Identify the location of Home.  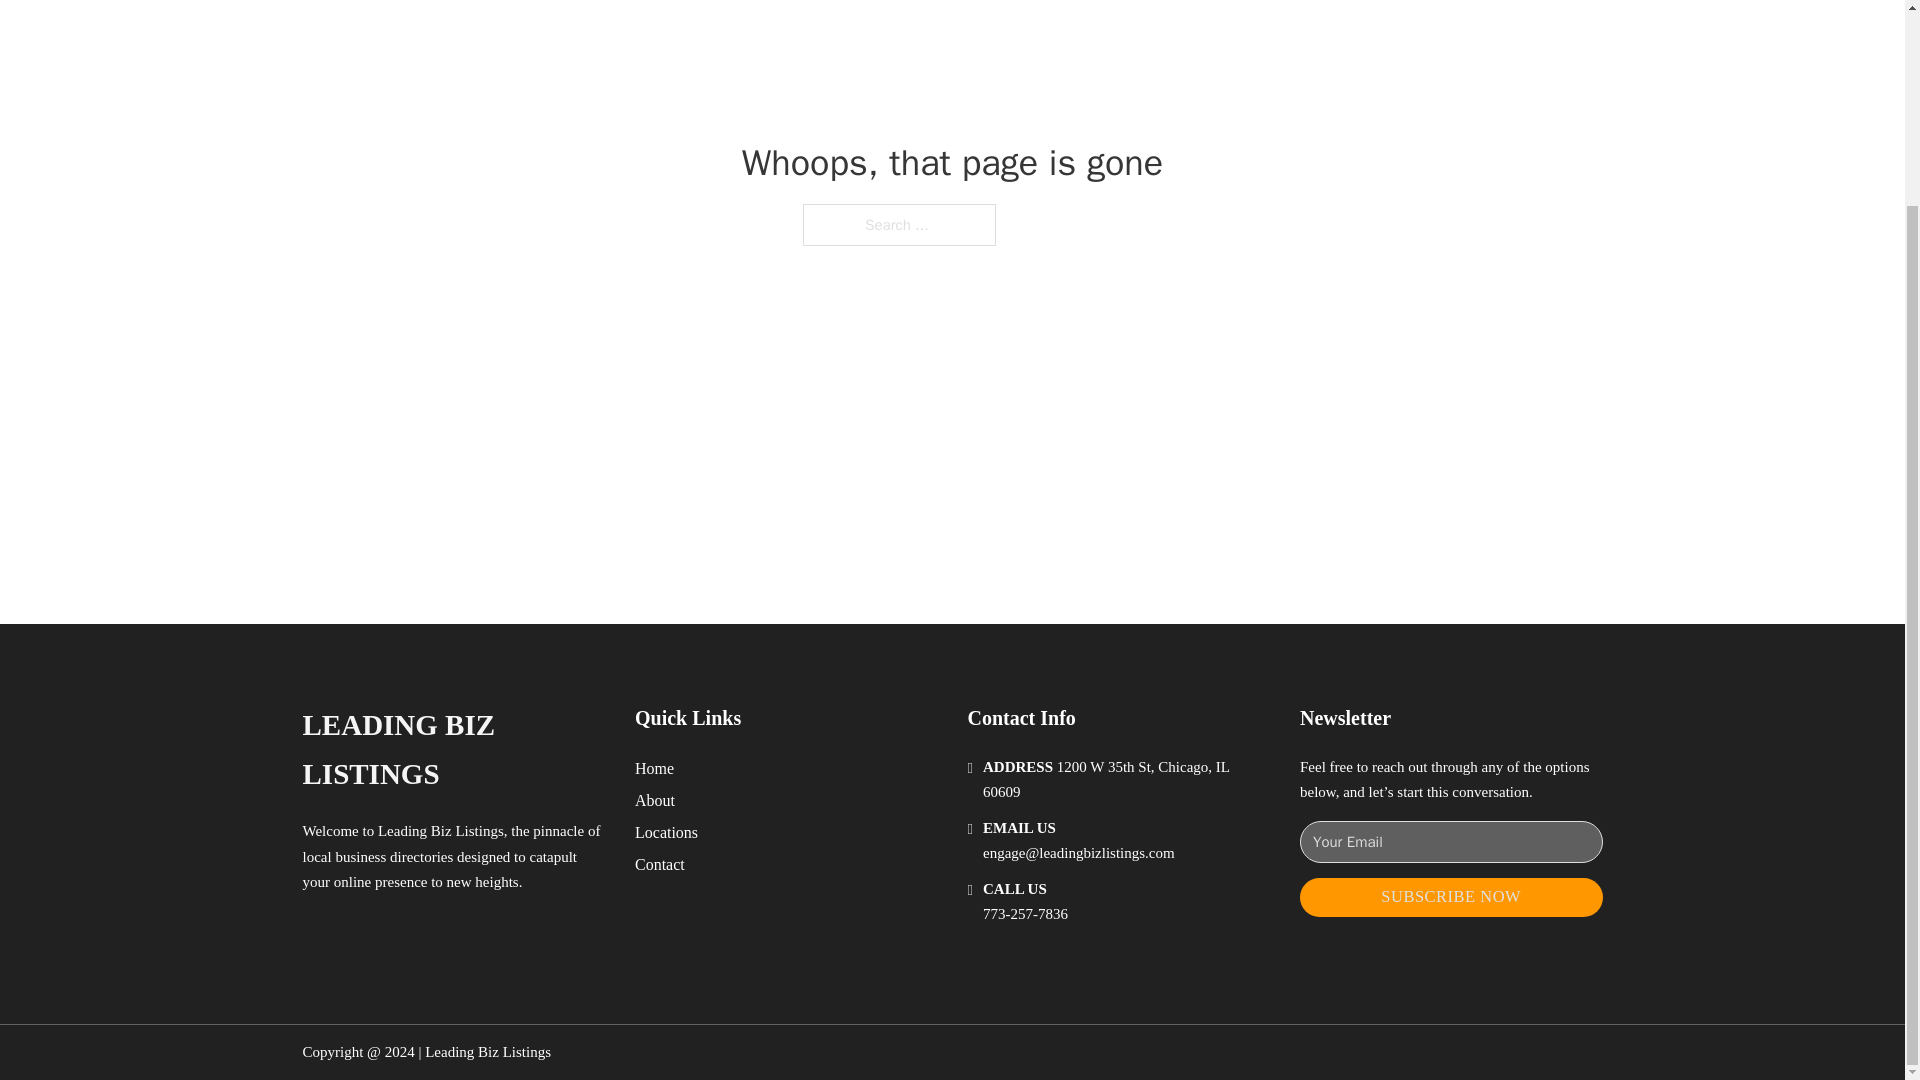
(654, 768).